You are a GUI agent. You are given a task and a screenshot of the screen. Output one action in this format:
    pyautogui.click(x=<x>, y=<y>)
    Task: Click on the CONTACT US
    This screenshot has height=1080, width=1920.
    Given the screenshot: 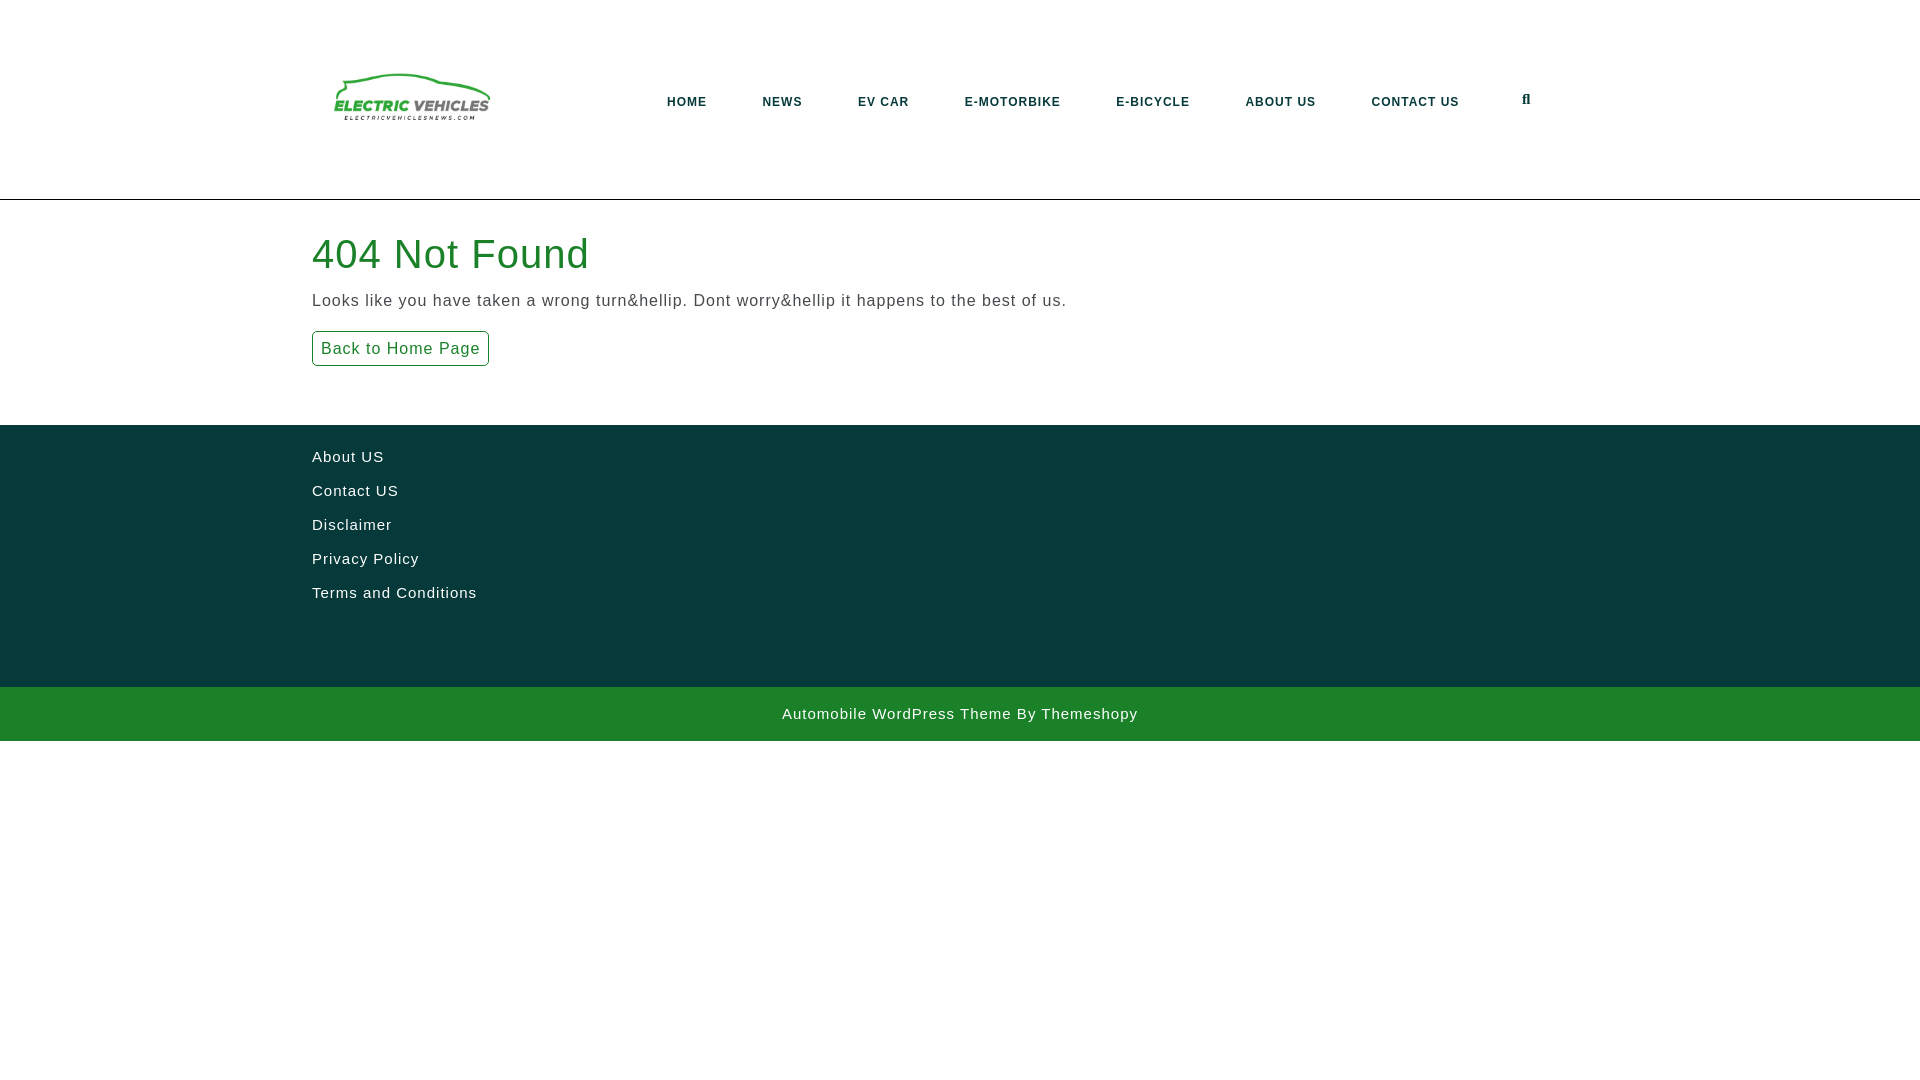 What is the action you would take?
    pyautogui.click(x=1416, y=102)
    